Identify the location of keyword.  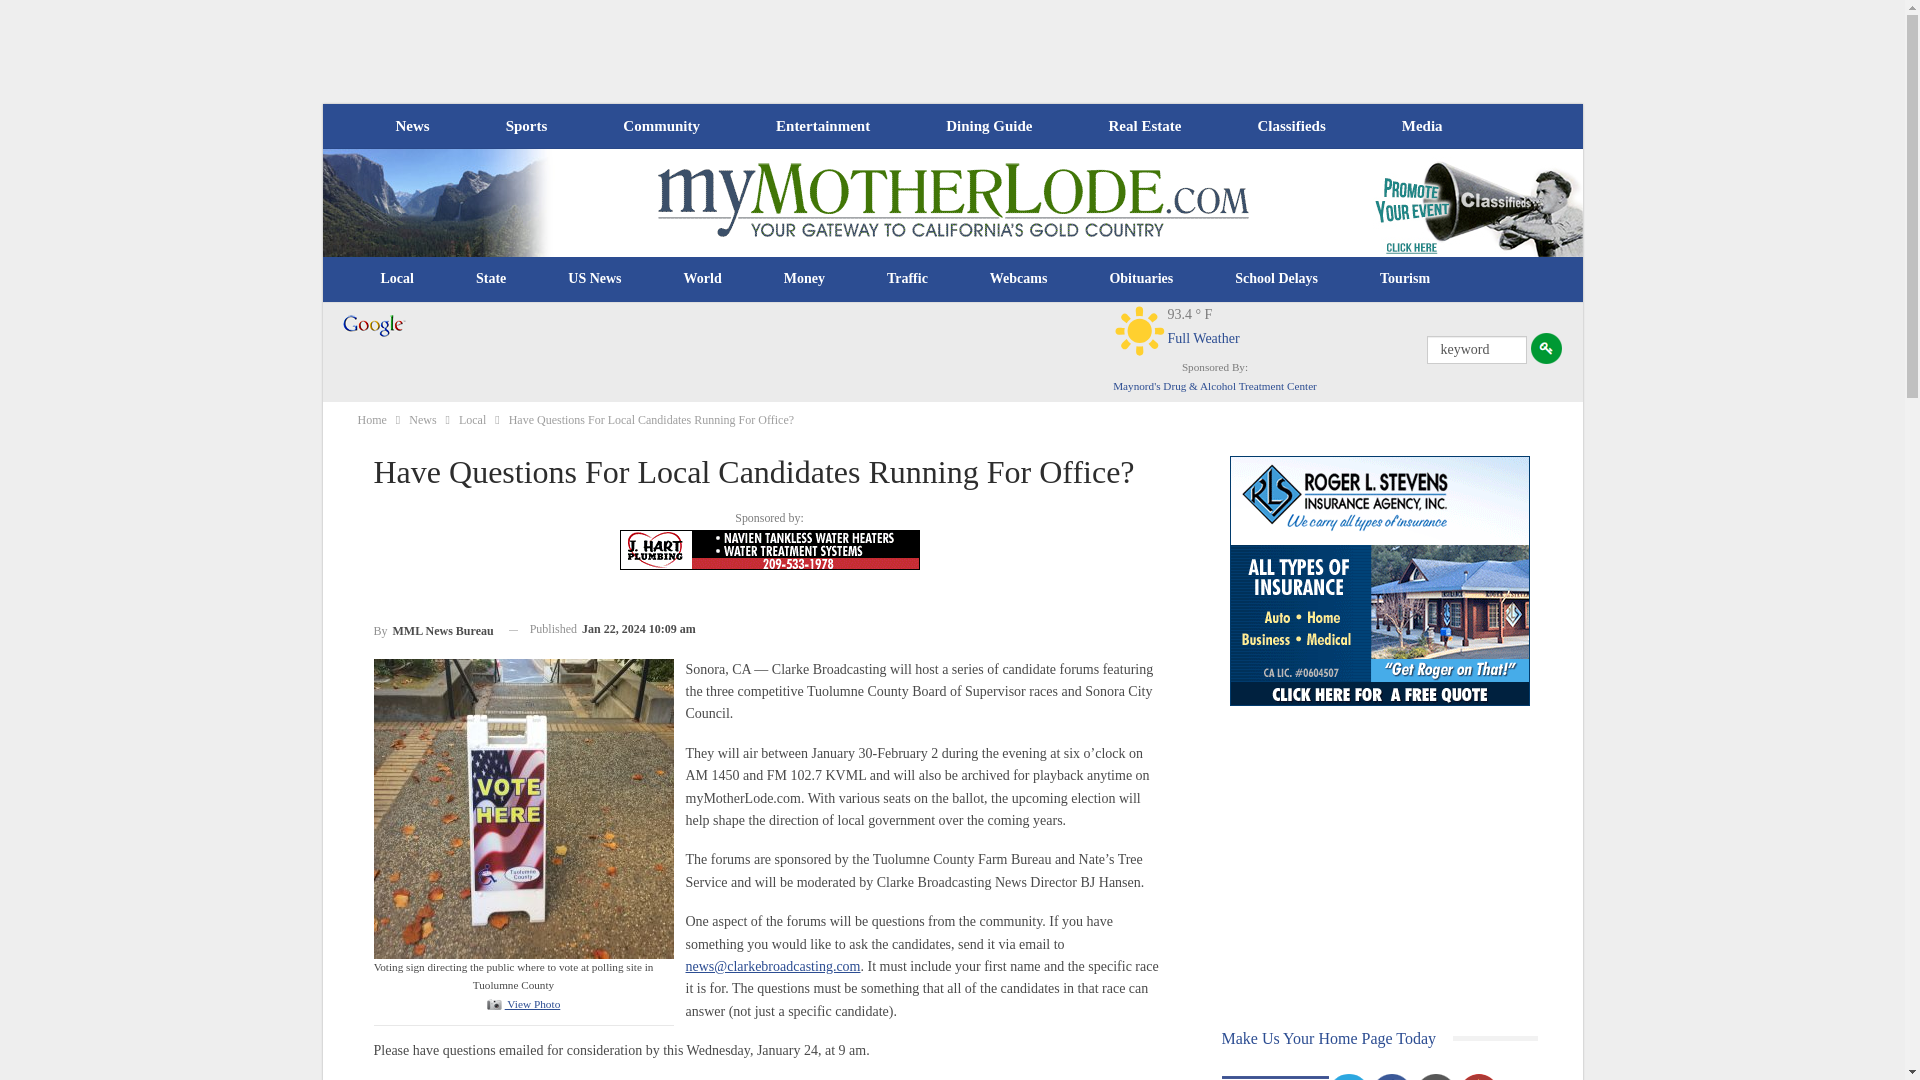
(1476, 349).